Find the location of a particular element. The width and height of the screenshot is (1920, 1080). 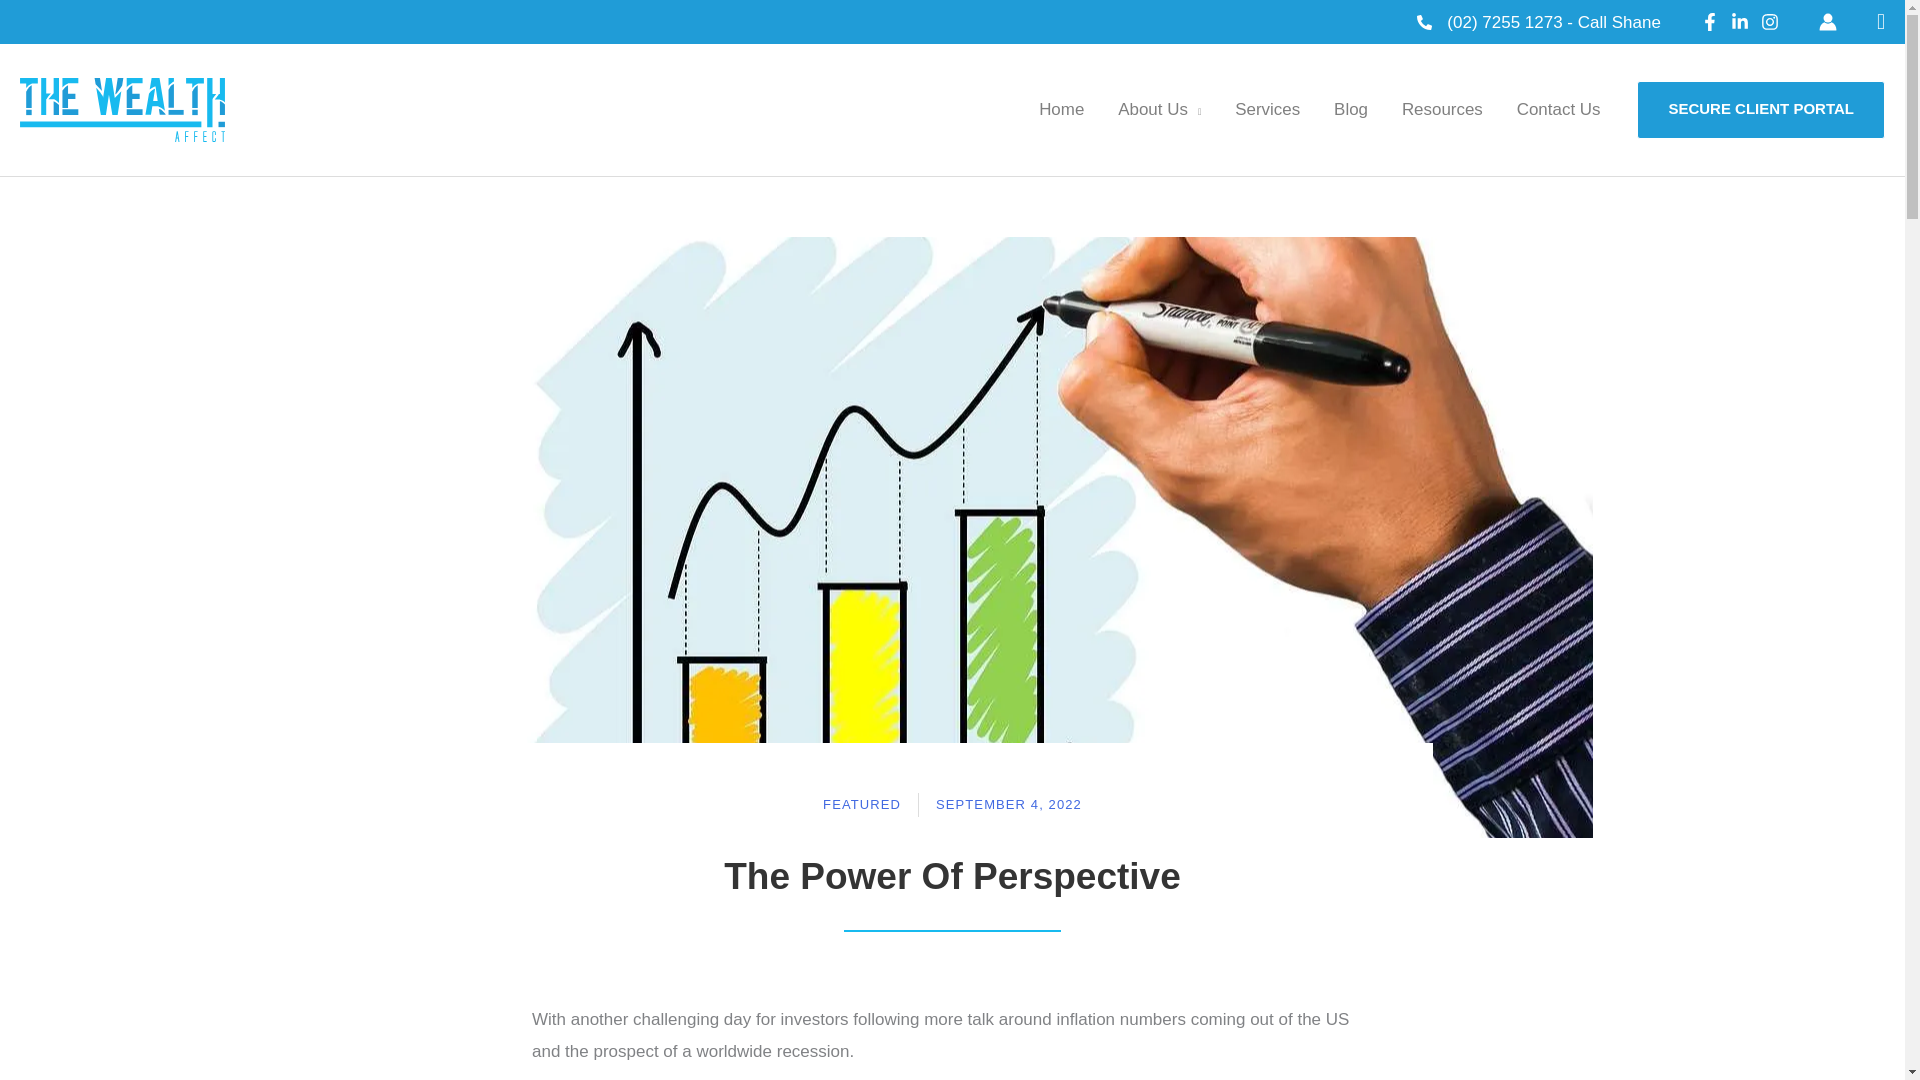

Services is located at coordinates (1267, 109).